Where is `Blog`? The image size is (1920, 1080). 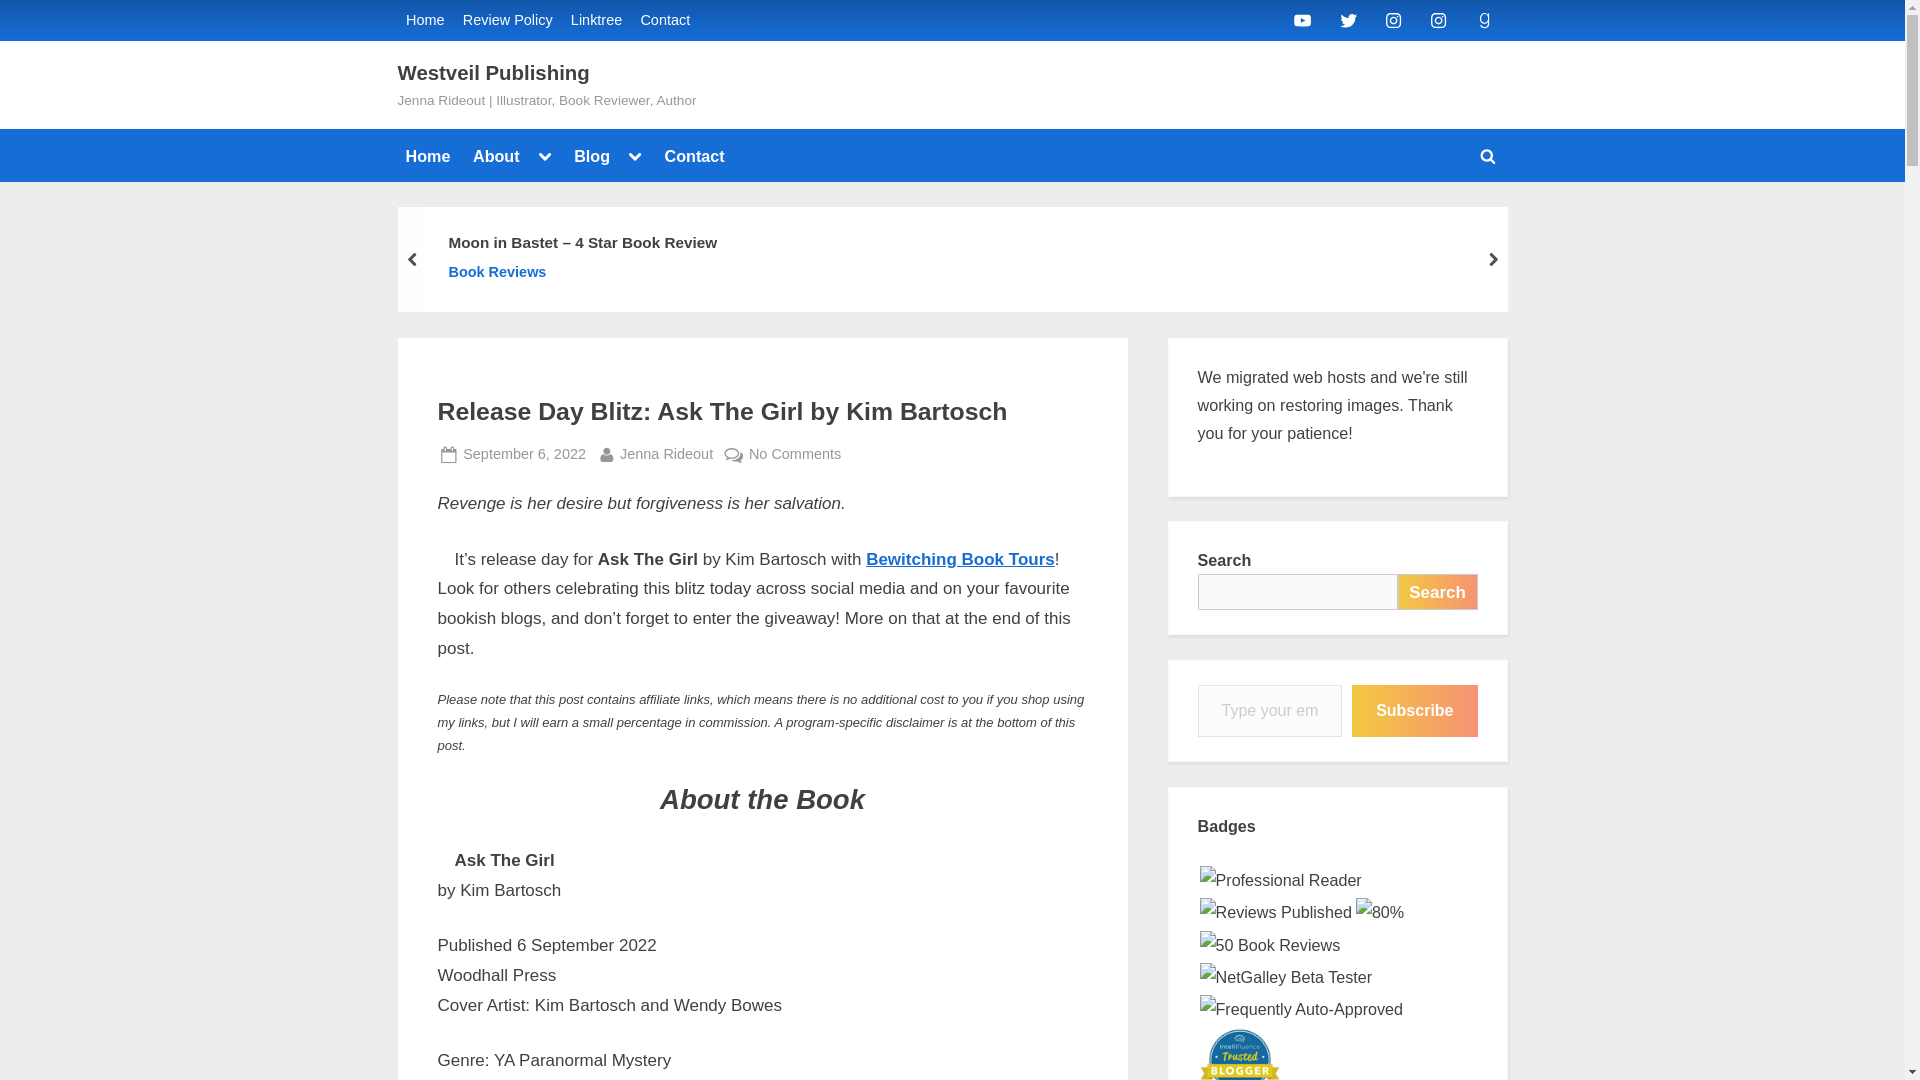
Blog is located at coordinates (592, 156).